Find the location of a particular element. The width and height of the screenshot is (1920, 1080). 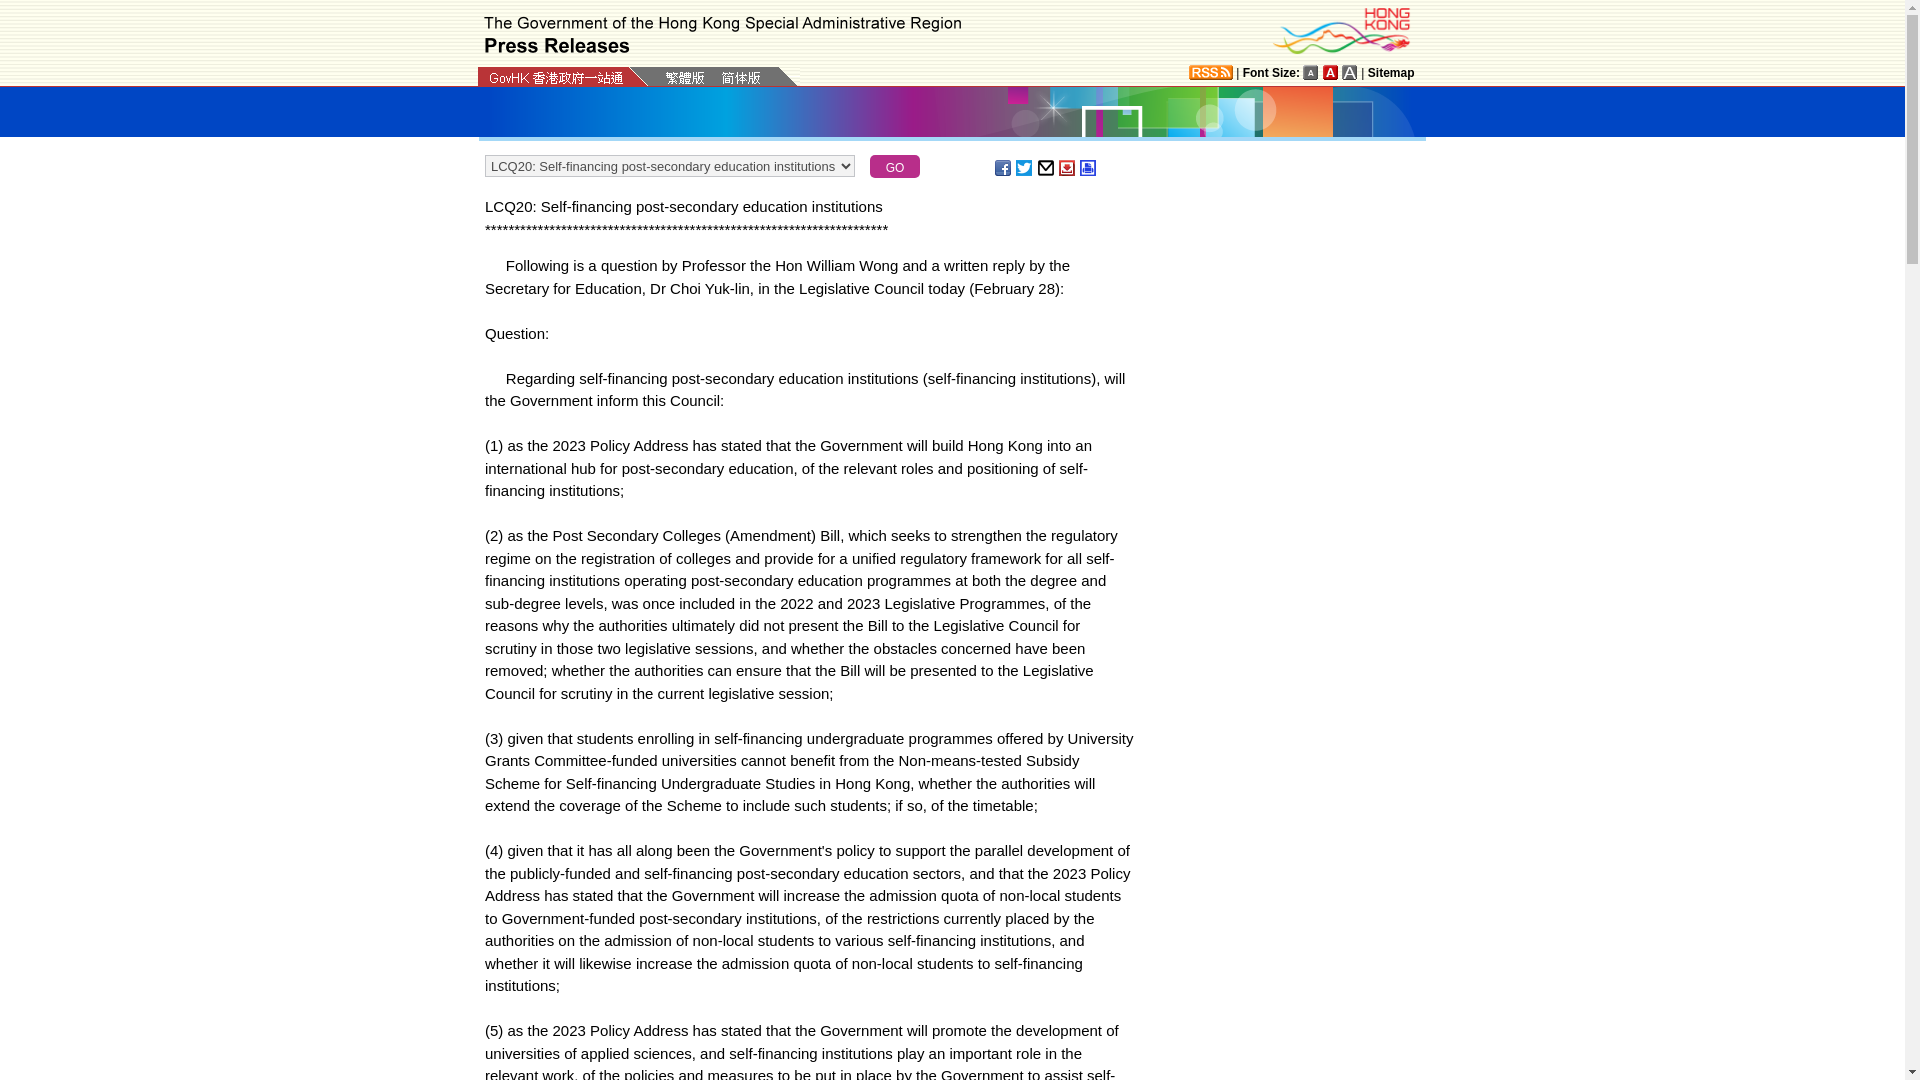

Largest font size is located at coordinates (1350, 72).